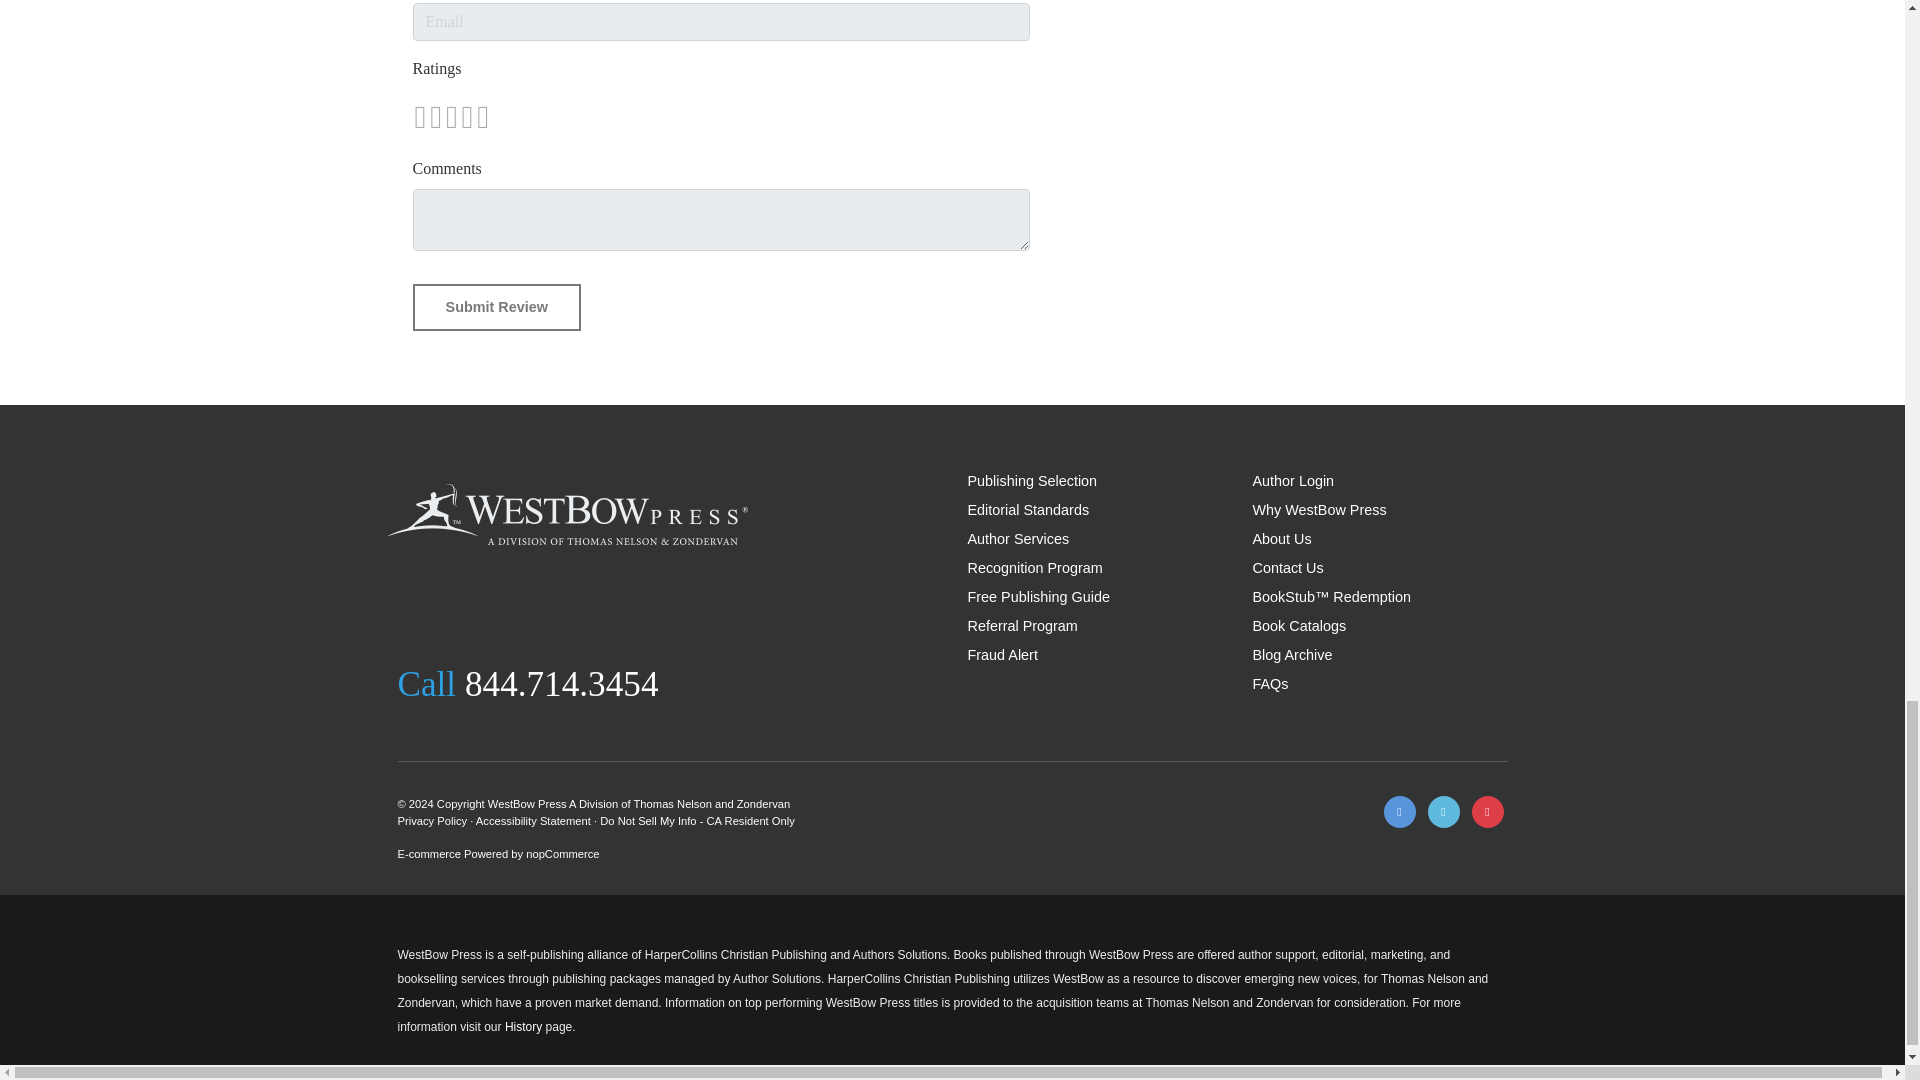 The width and height of the screenshot is (1920, 1080). What do you see at coordinates (1032, 481) in the screenshot?
I see `Publishing Selection` at bounding box center [1032, 481].